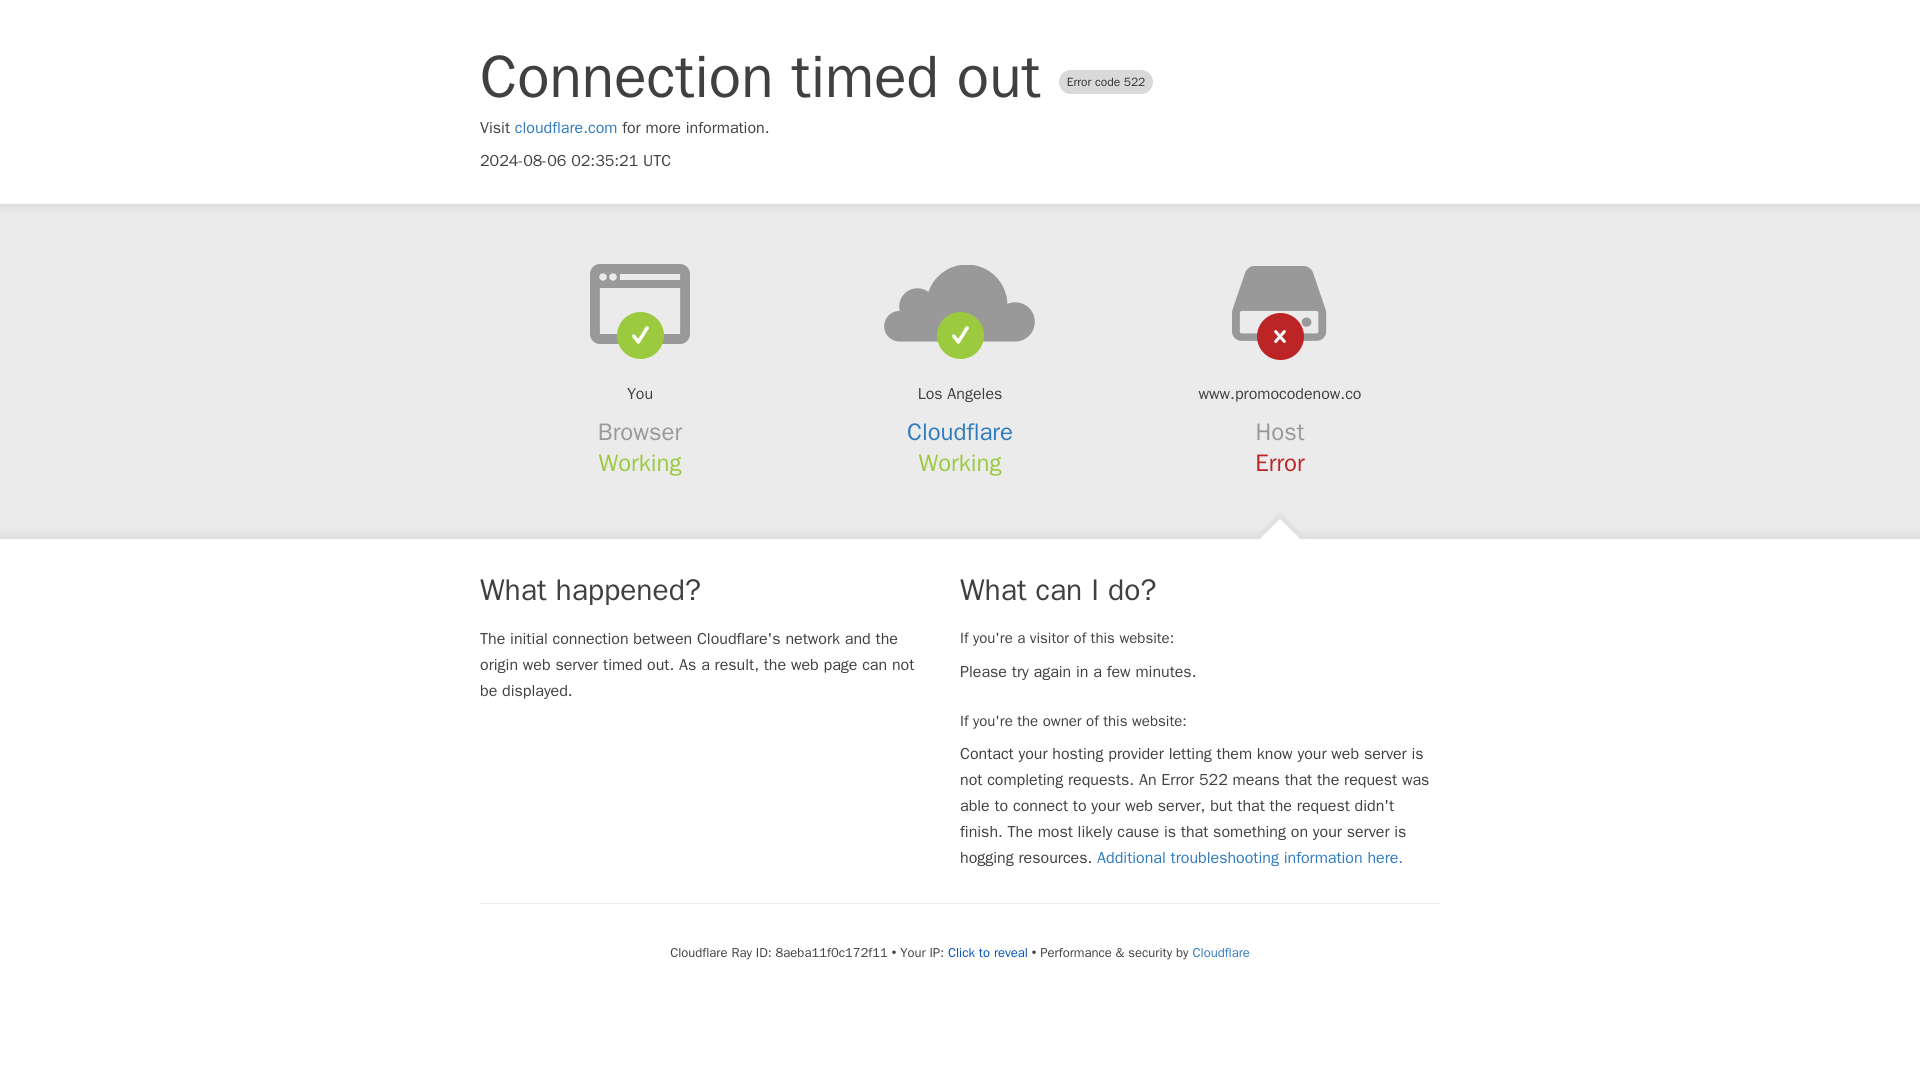 This screenshot has width=1920, height=1080. What do you see at coordinates (960, 432) in the screenshot?
I see `Cloudflare` at bounding box center [960, 432].